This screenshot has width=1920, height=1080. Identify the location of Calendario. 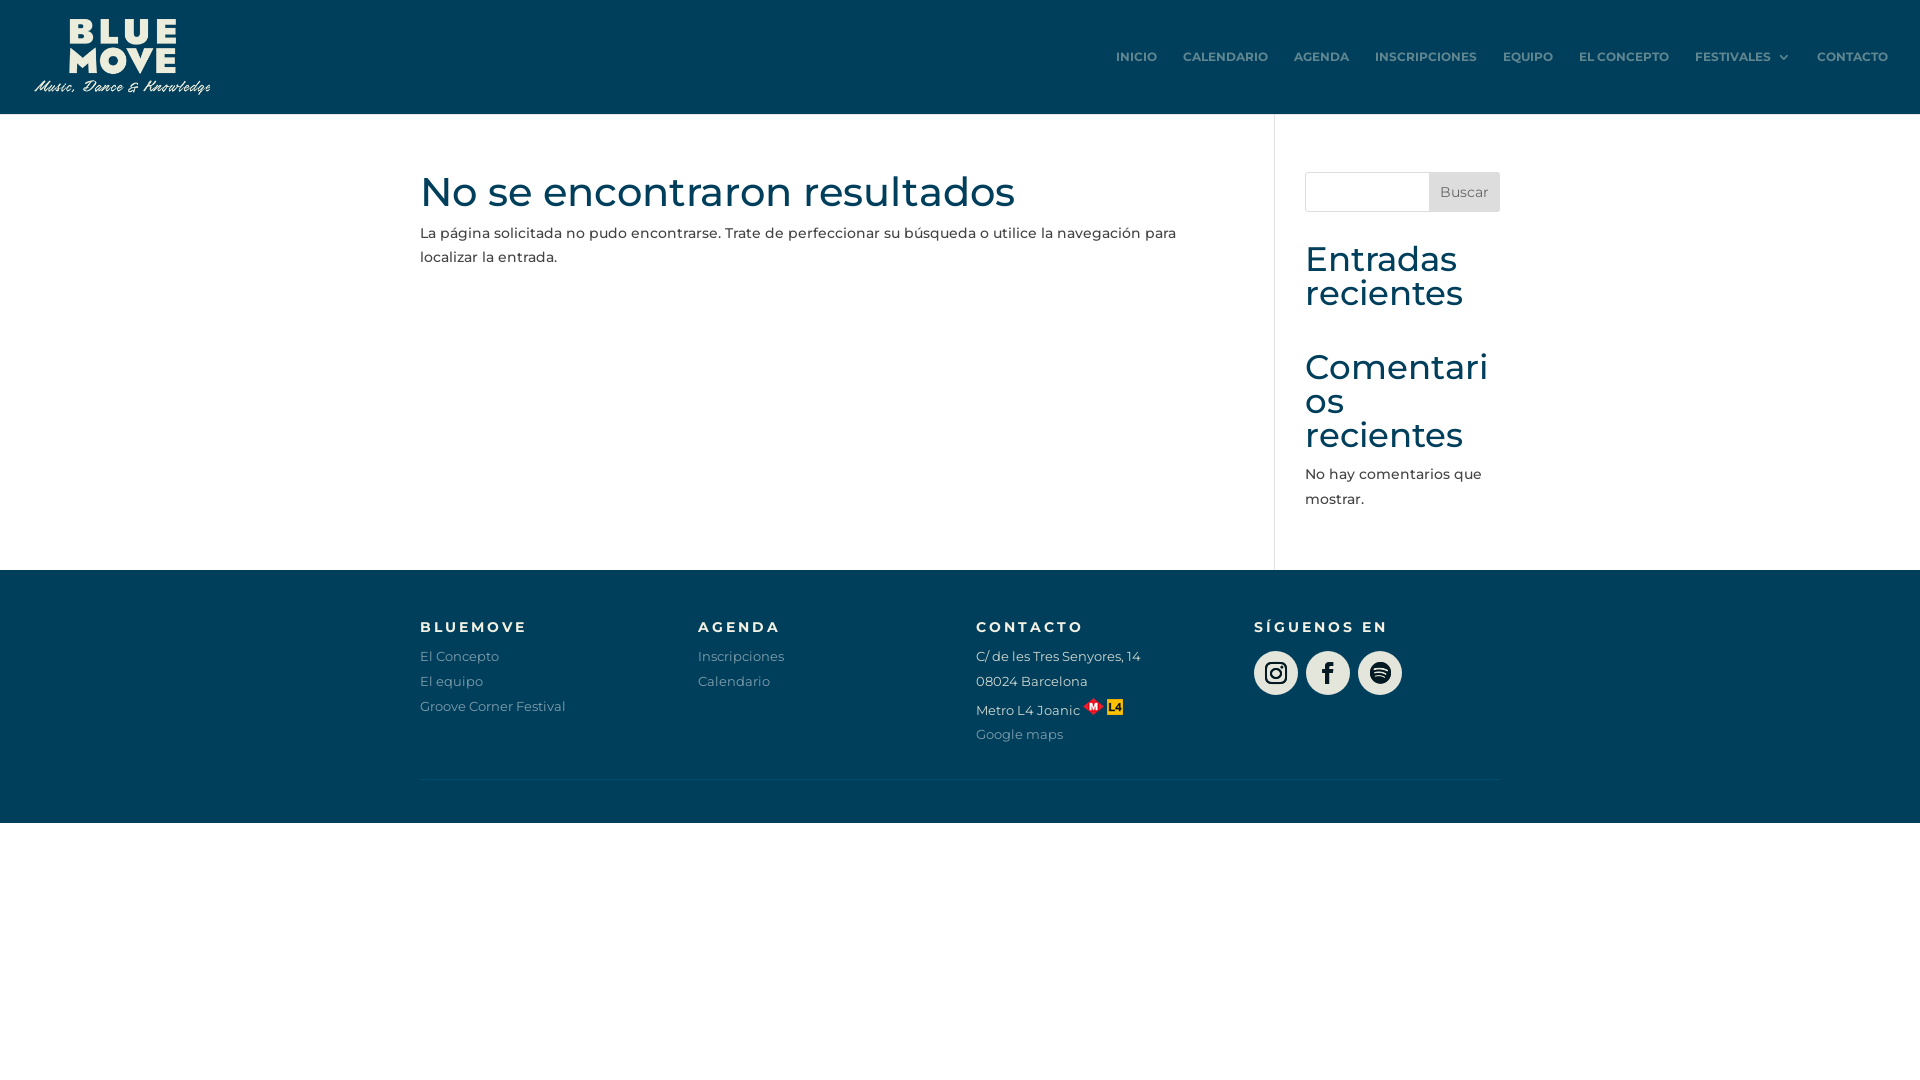
(734, 681).